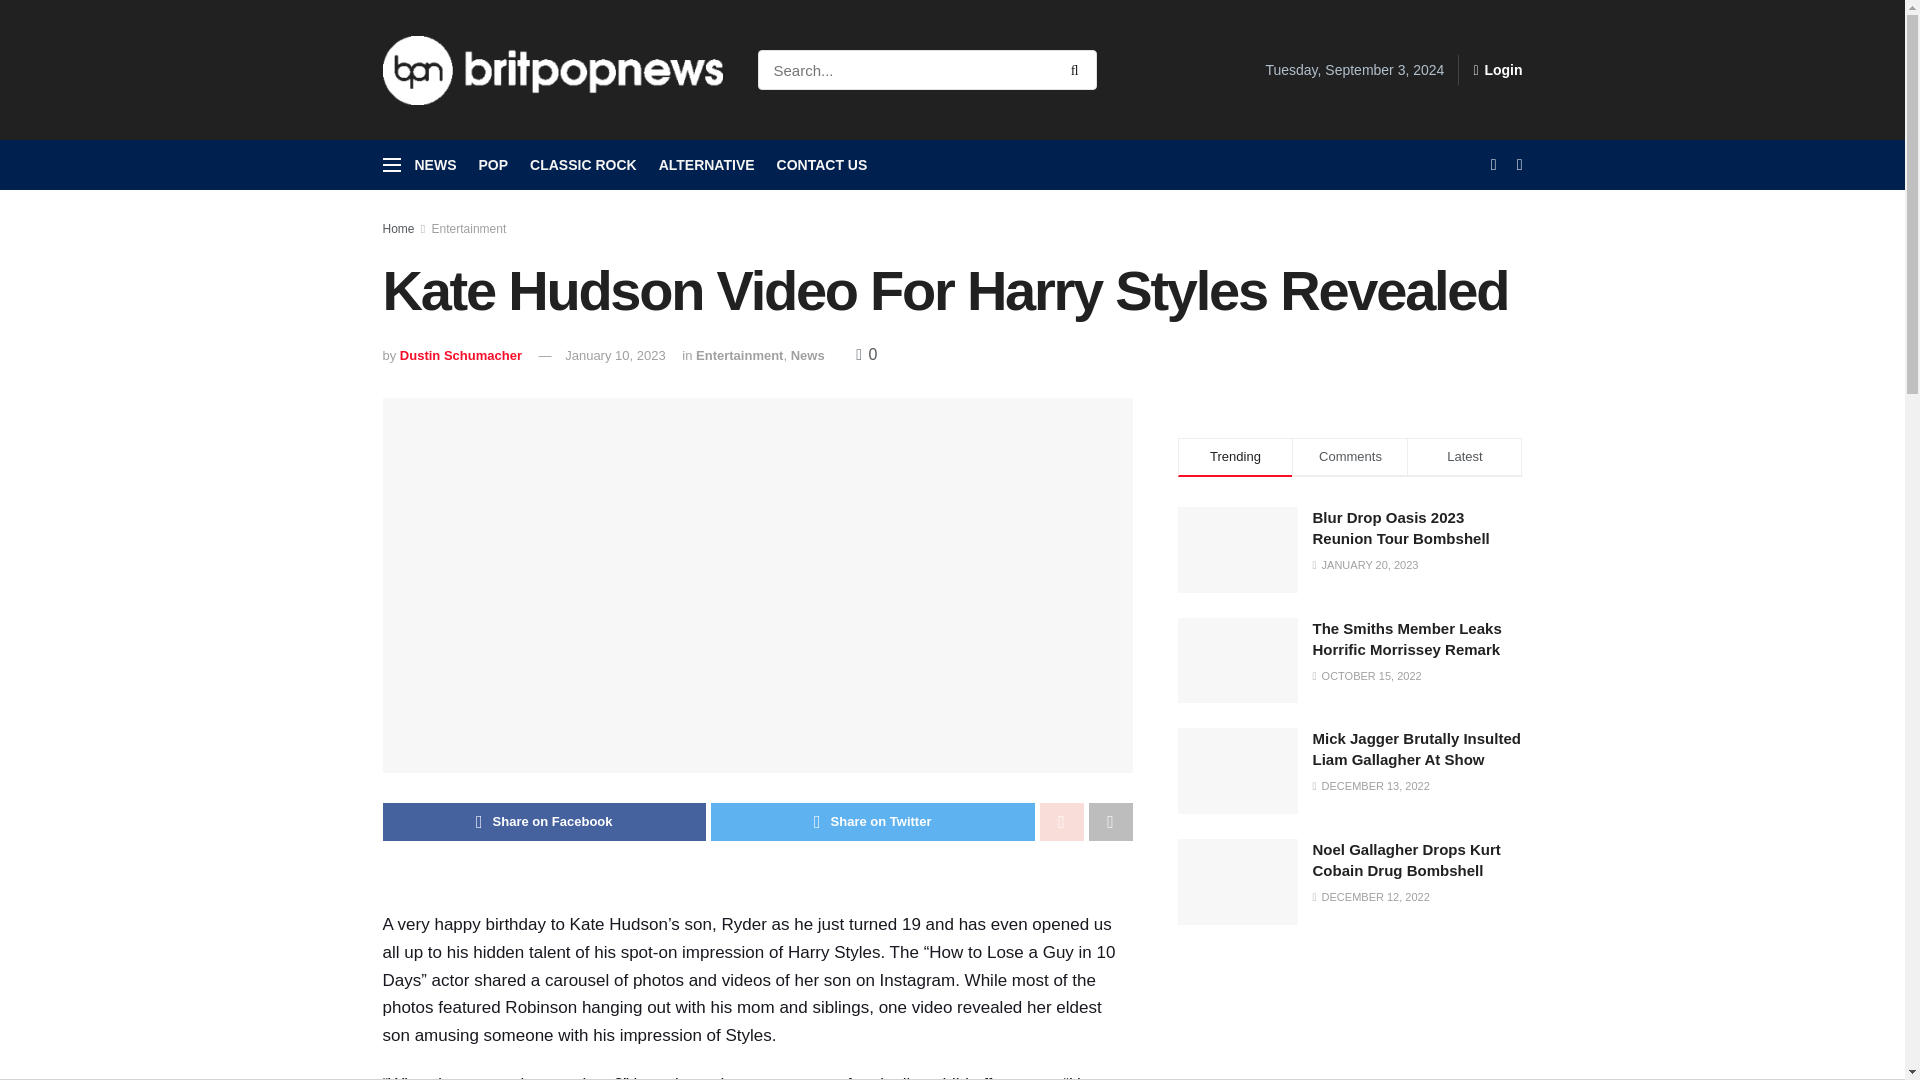 The width and height of the screenshot is (1920, 1080). What do you see at coordinates (706, 165) in the screenshot?
I see `ALTERNATIVE` at bounding box center [706, 165].